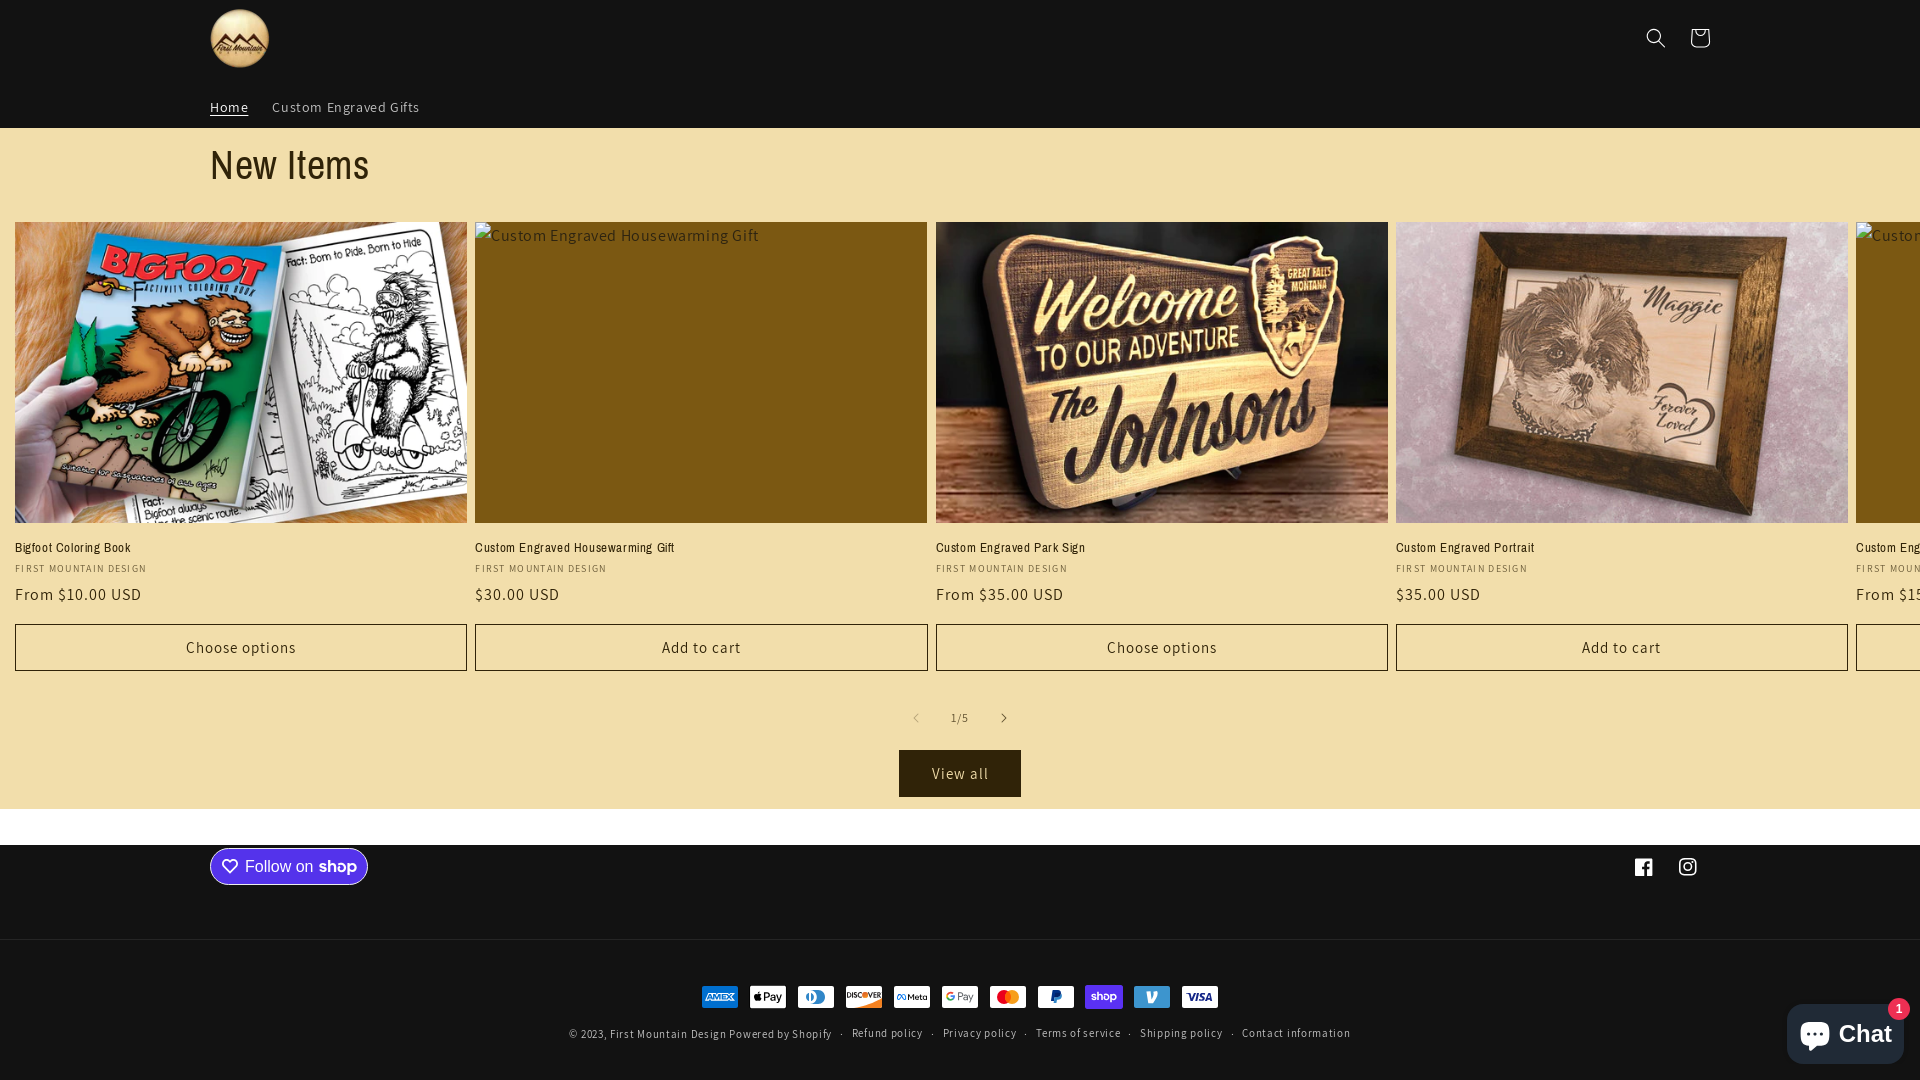 The width and height of the screenshot is (1920, 1080). What do you see at coordinates (1182, 1034) in the screenshot?
I see `Shipping policy` at bounding box center [1182, 1034].